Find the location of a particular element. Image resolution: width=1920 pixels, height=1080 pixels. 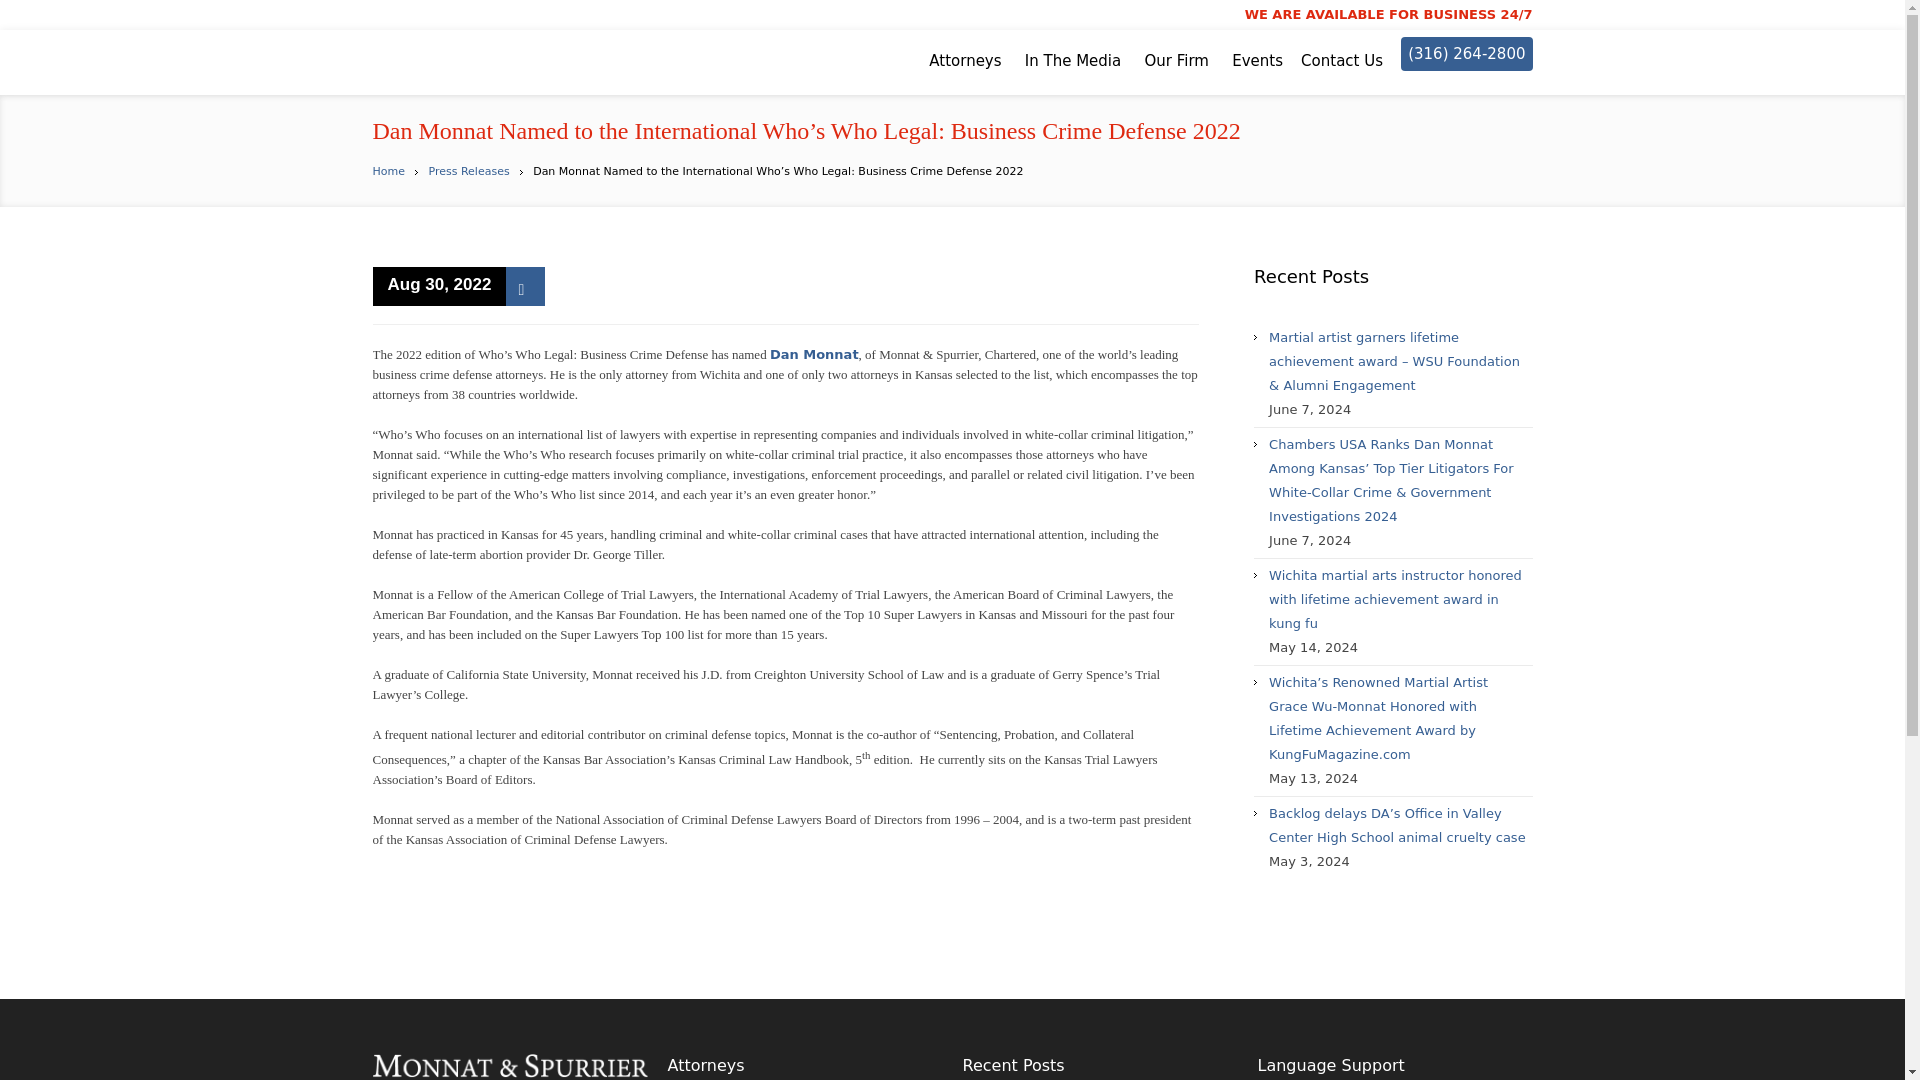

Home is located at coordinates (388, 172).